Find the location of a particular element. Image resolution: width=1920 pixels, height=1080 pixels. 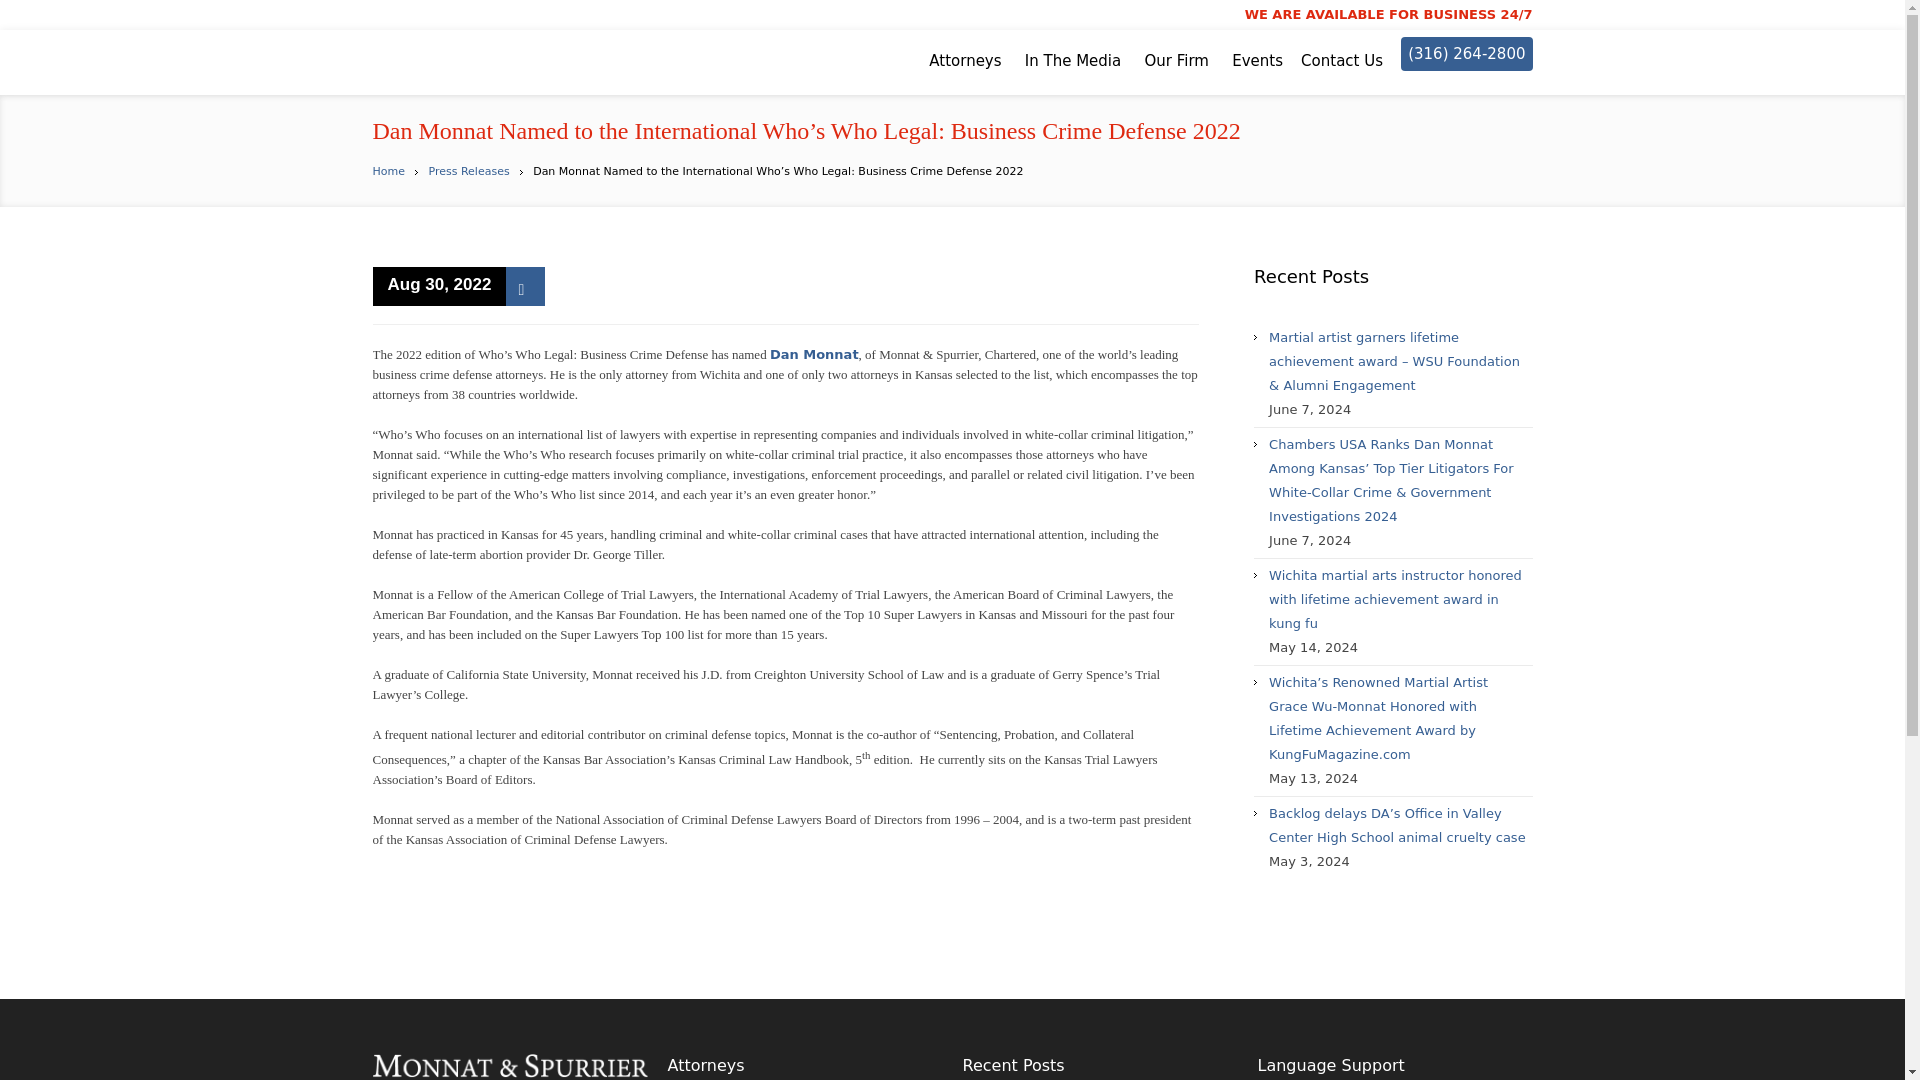

Home is located at coordinates (388, 172).